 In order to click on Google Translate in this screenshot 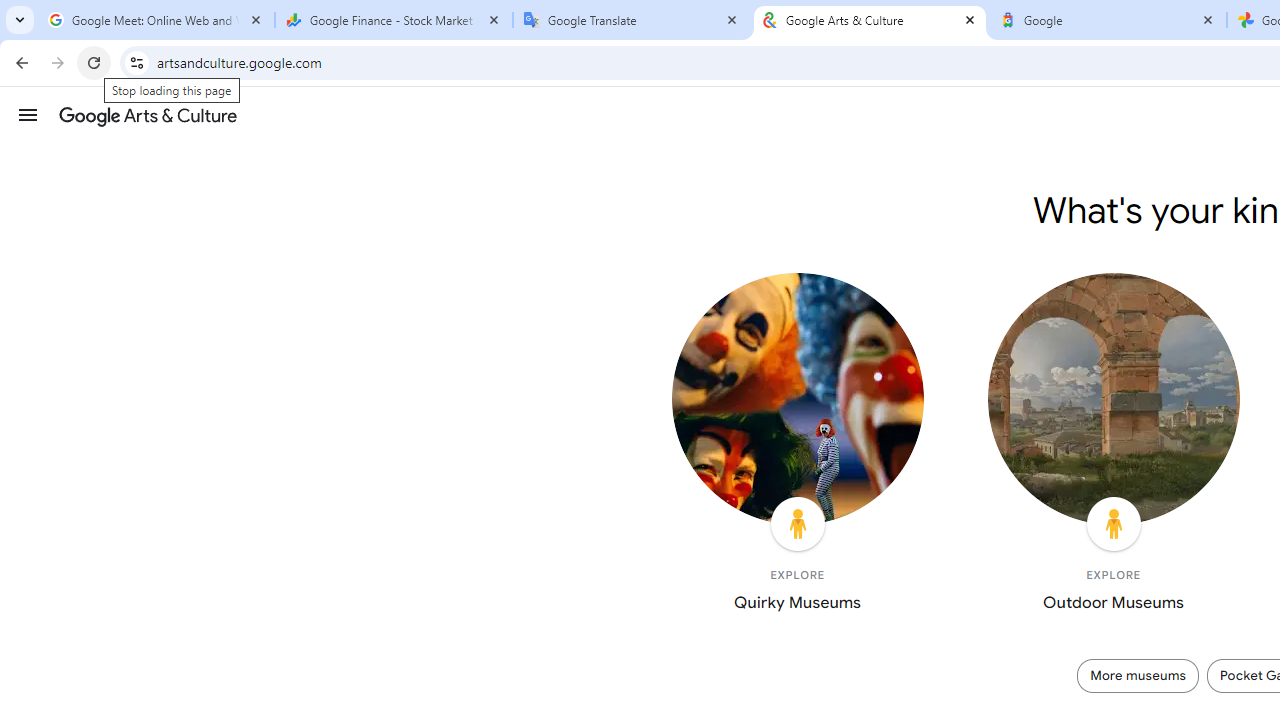, I will do `click(632, 20)`.